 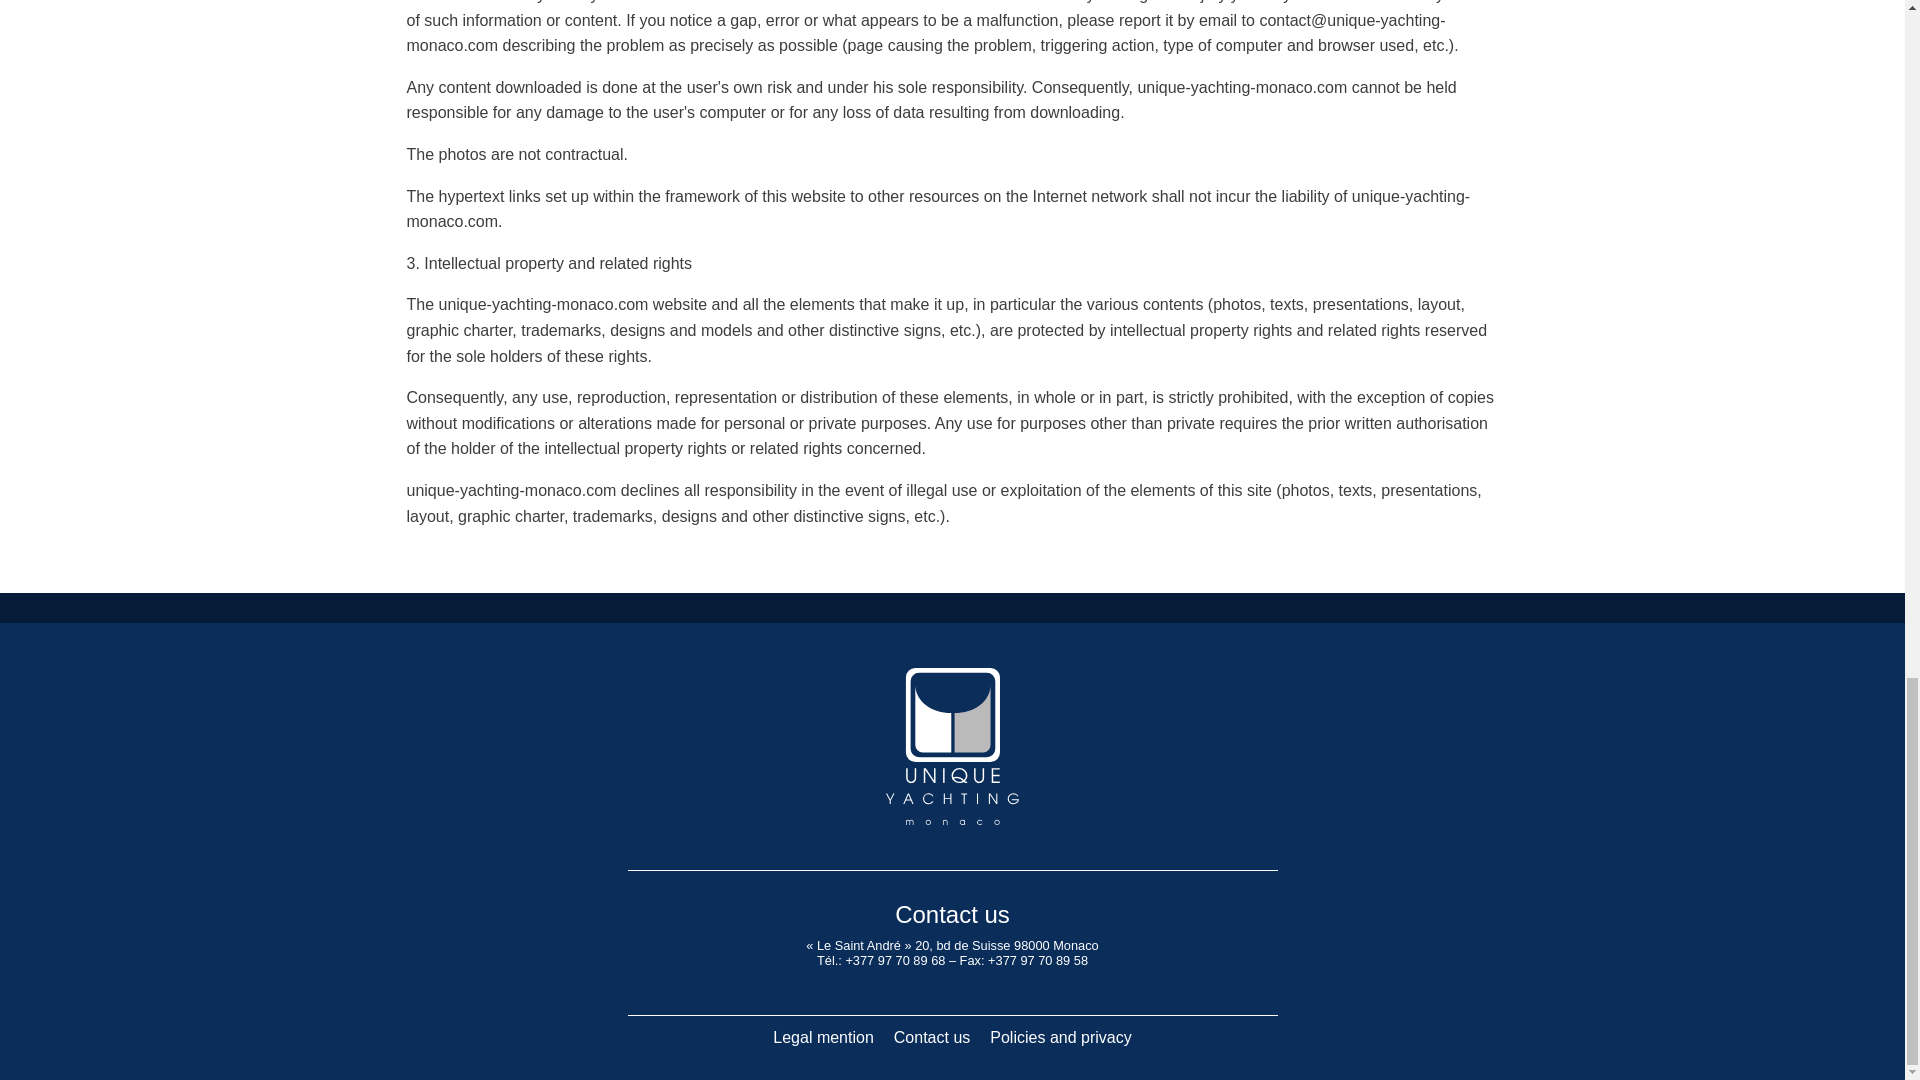 What do you see at coordinates (1242, 87) in the screenshot?
I see `unique-yachting-monaco.com` at bounding box center [1242, 87].